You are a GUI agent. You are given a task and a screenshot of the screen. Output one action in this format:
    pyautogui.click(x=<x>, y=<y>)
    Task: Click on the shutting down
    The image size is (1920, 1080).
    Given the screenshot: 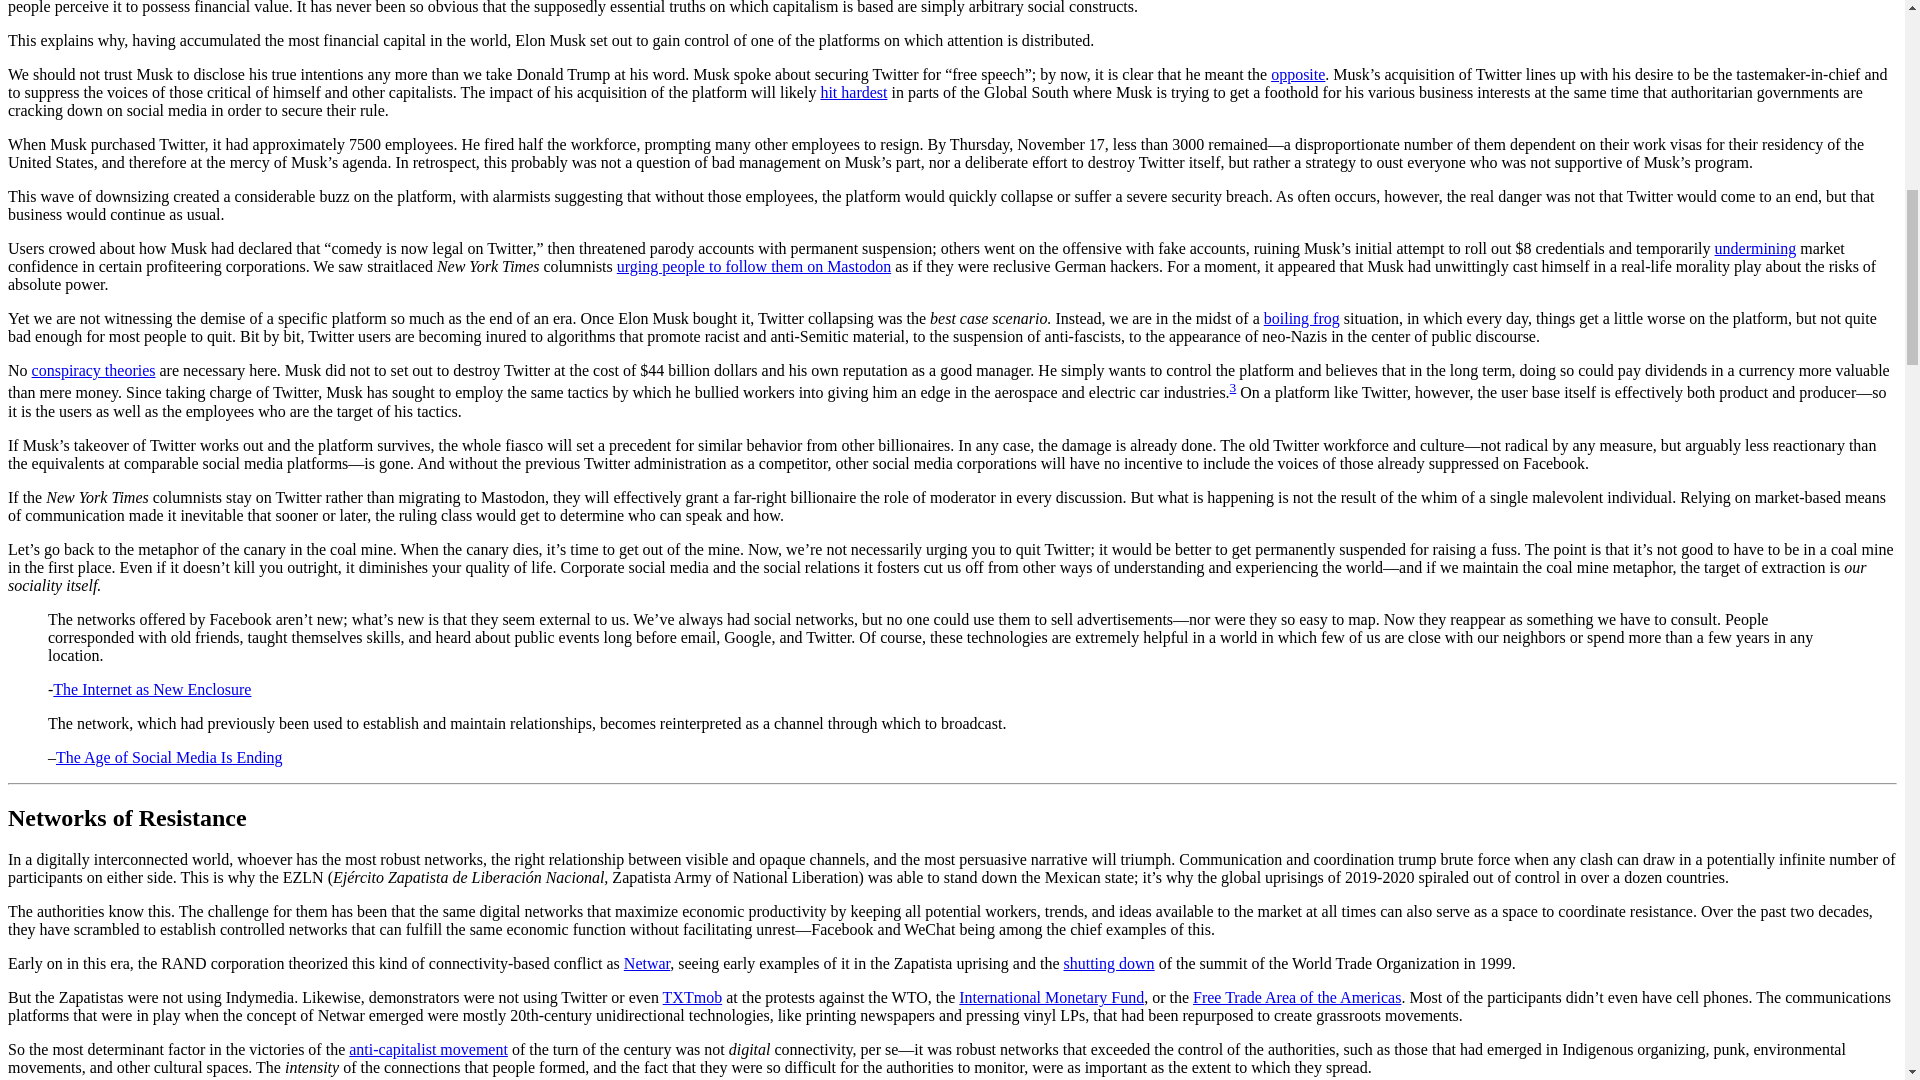 What is the action you would take?
    pyautogui.click(x=1109, y=963)
    